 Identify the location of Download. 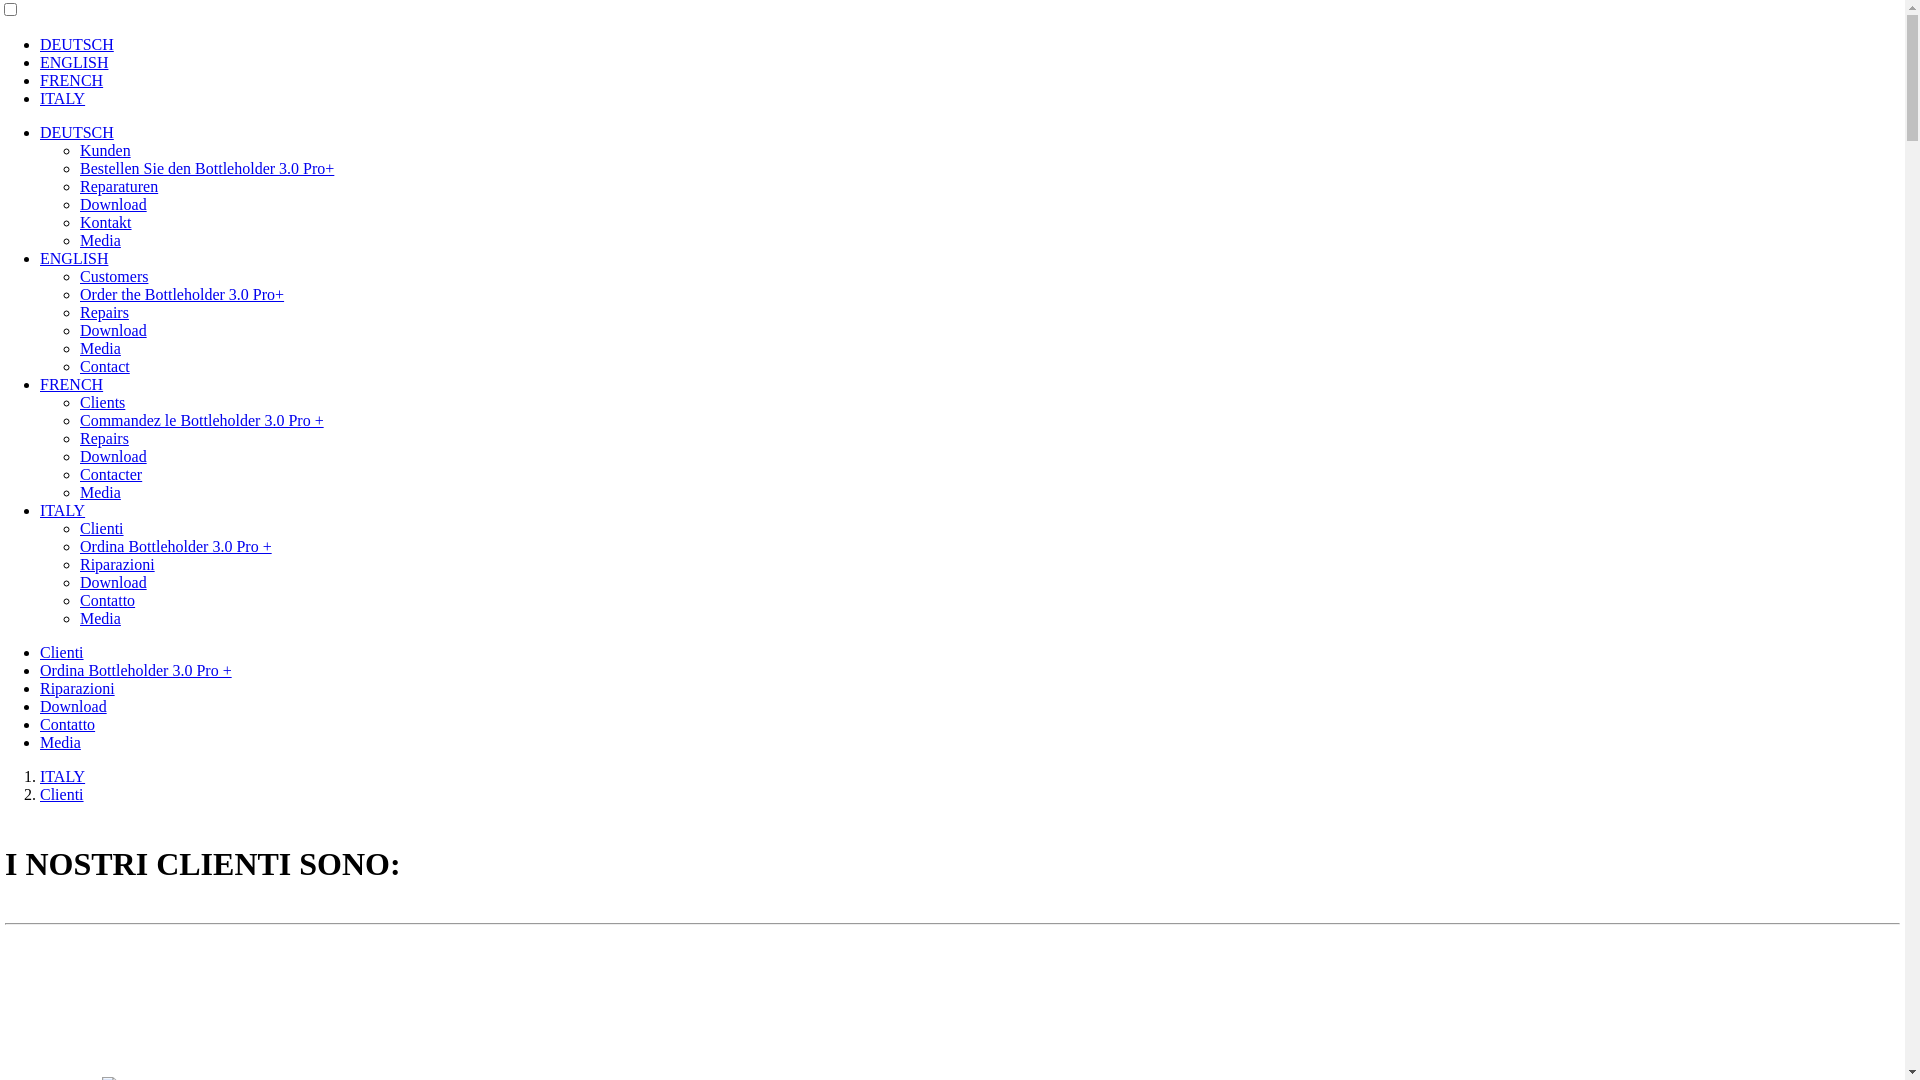
(74, 706).